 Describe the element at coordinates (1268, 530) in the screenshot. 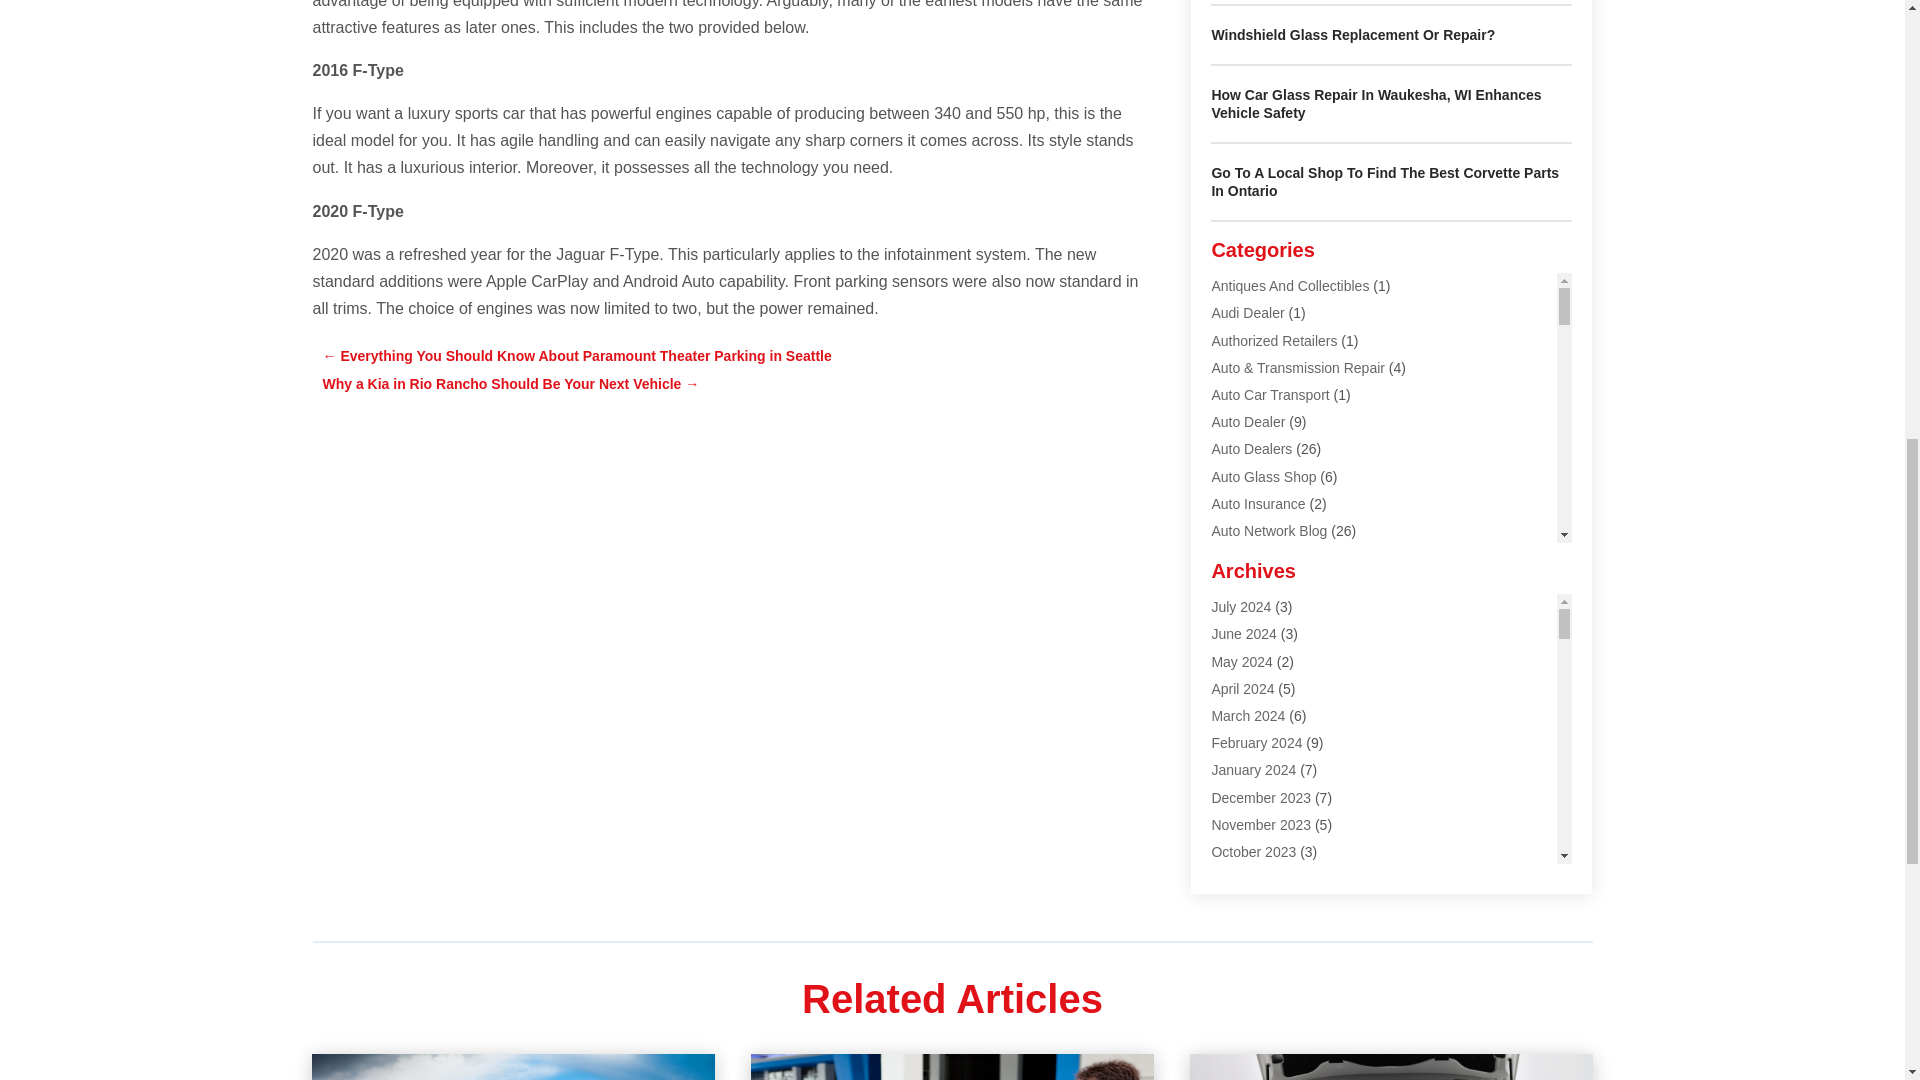

I see `Auto Network Blog` at that location.